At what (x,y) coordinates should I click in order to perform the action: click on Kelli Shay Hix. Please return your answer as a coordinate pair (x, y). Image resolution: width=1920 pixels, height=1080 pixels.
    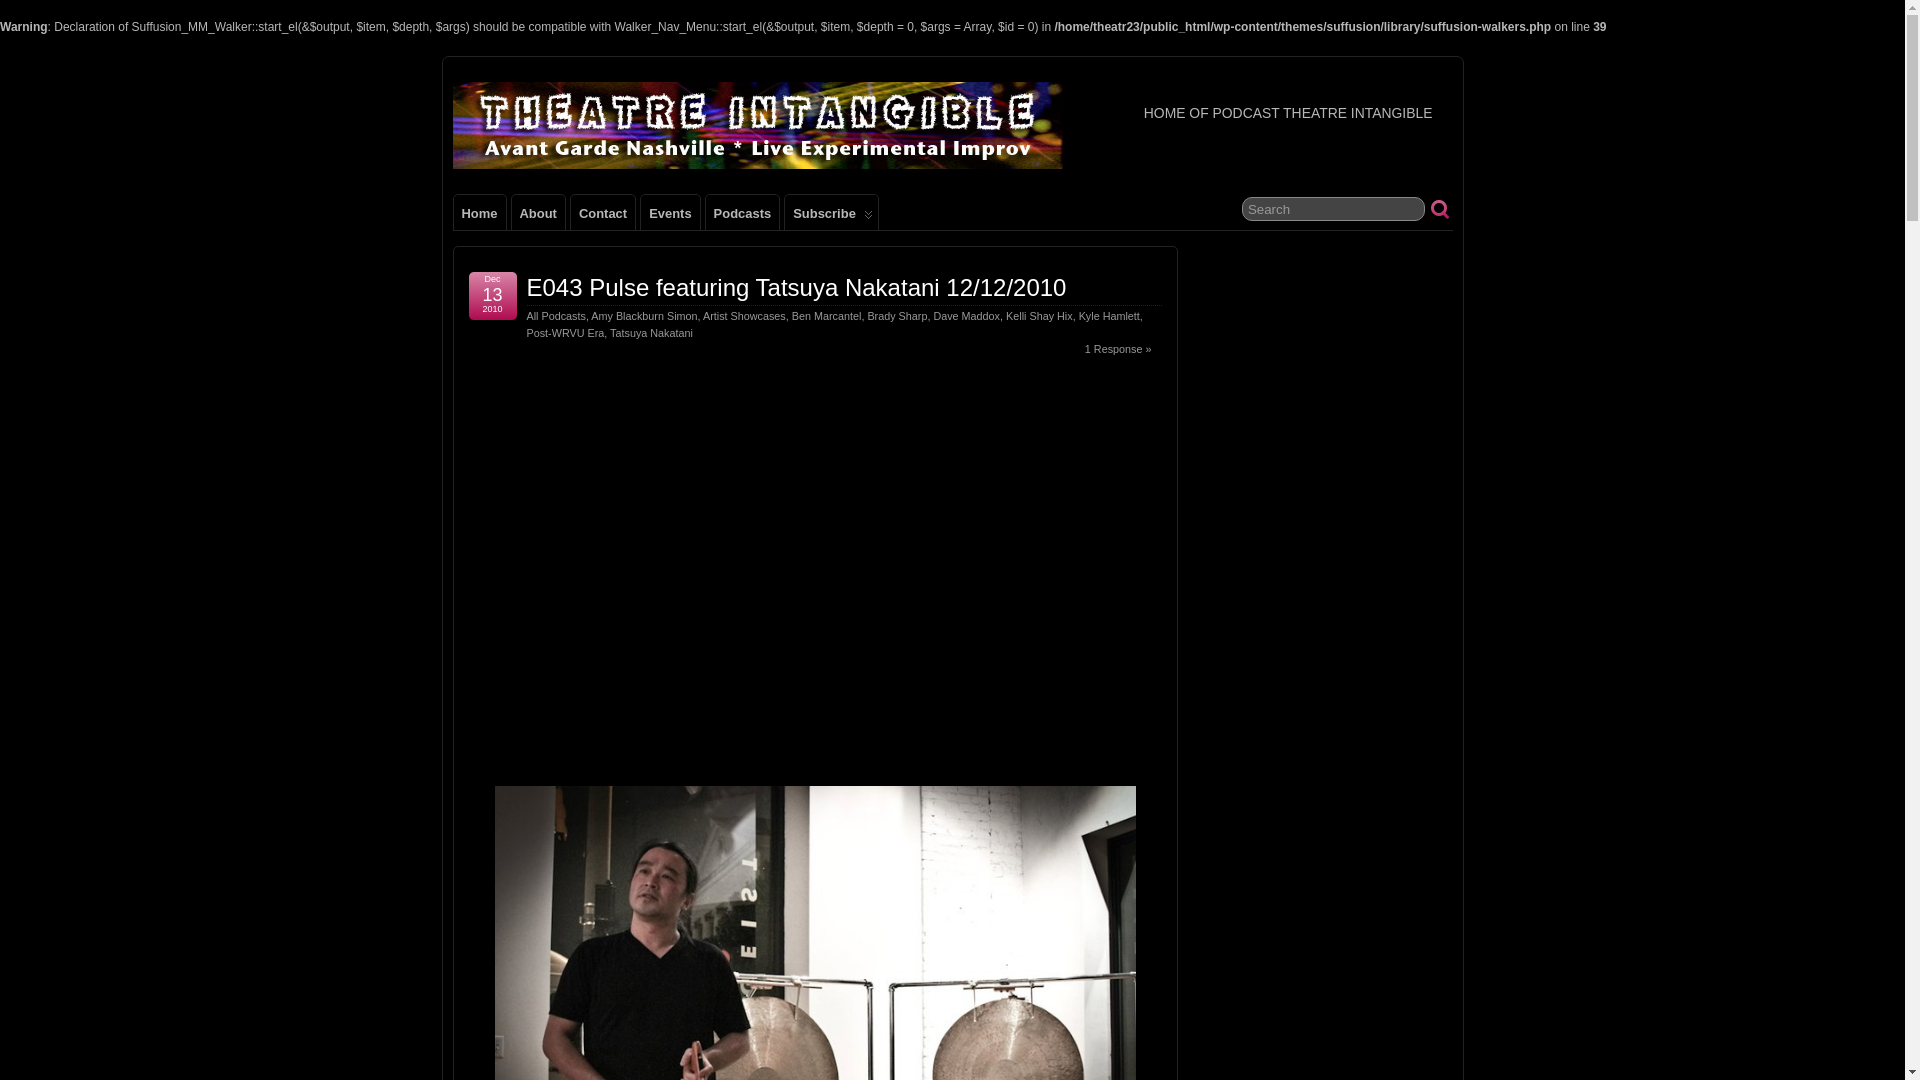
    Looking at the image, I should click on (1040, 315).